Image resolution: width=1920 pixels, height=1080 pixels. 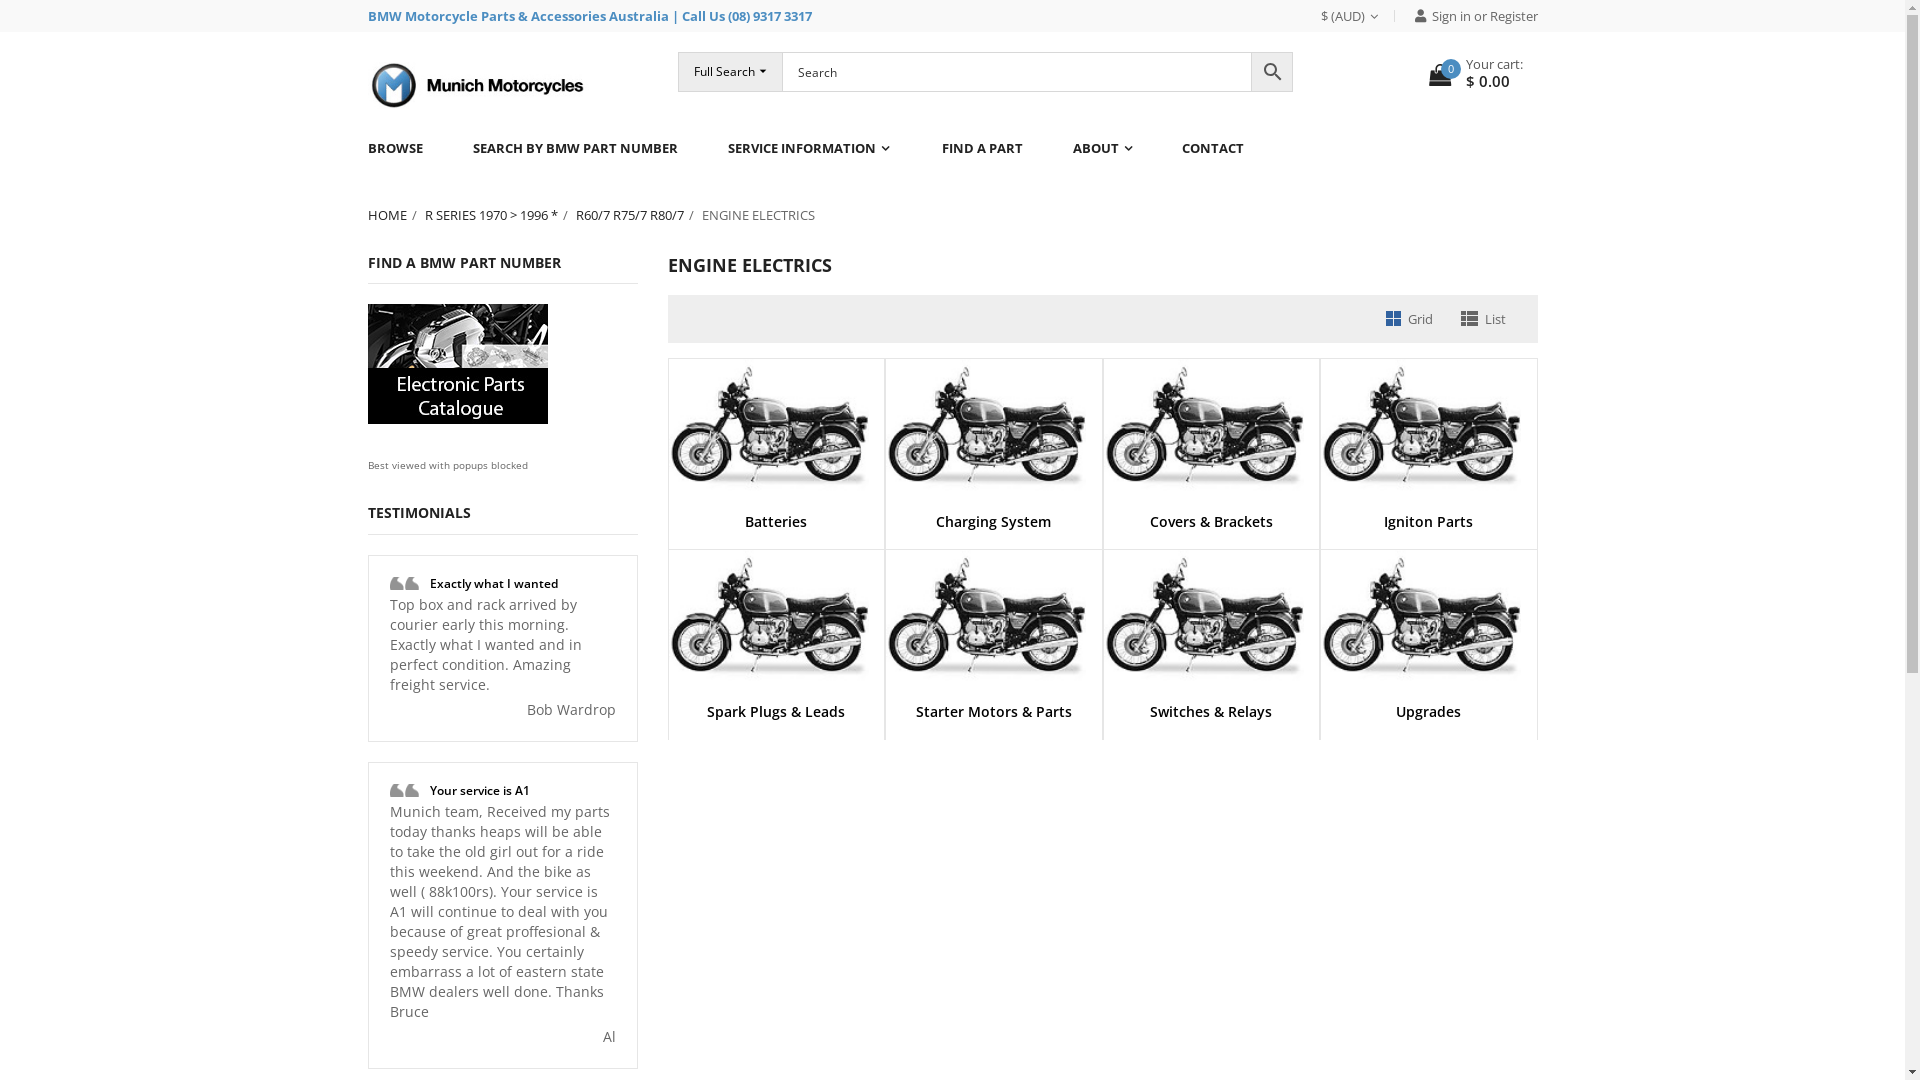 What do you see at coordinates (776, 663) in the screenshot?
I see `Spark Plugs & Leads` at bounding box center [776, 663].